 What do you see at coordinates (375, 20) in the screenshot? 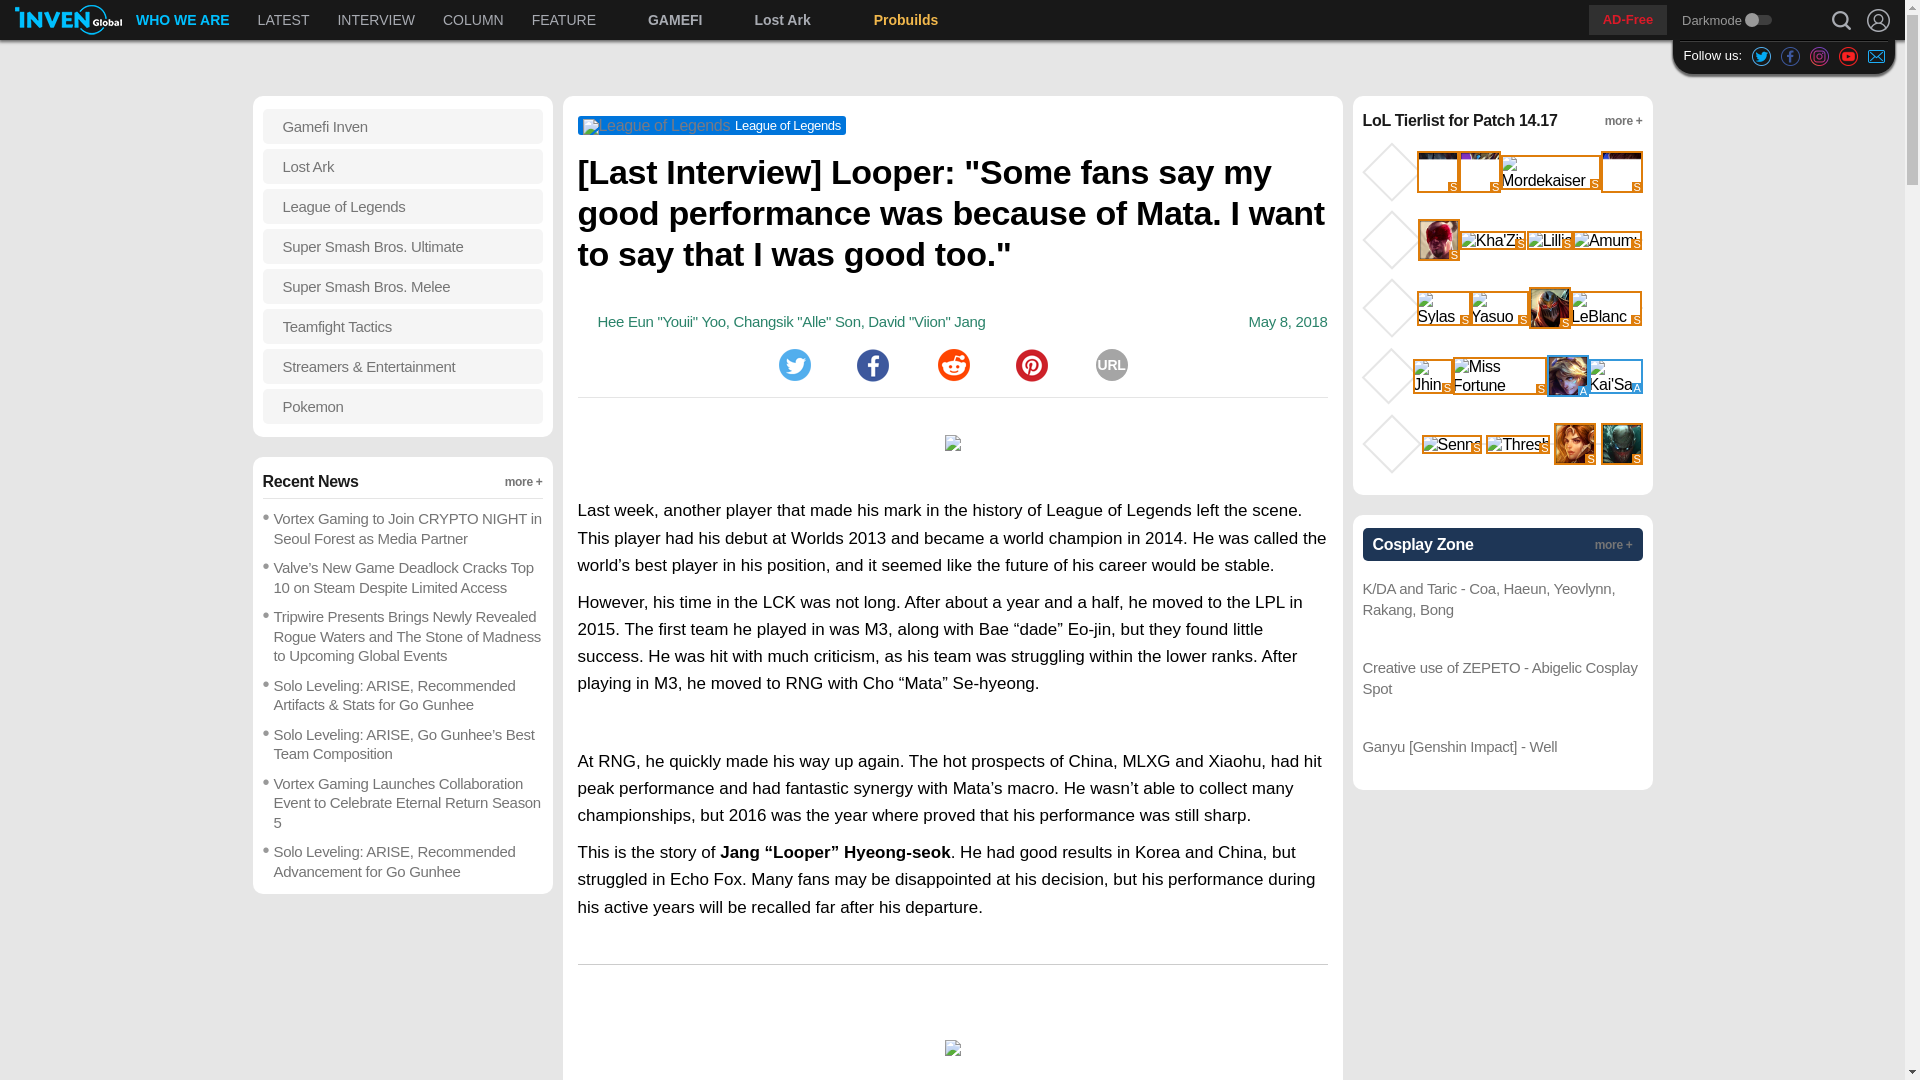
I see `INTERVIEW` at bounding box center [375, 20].